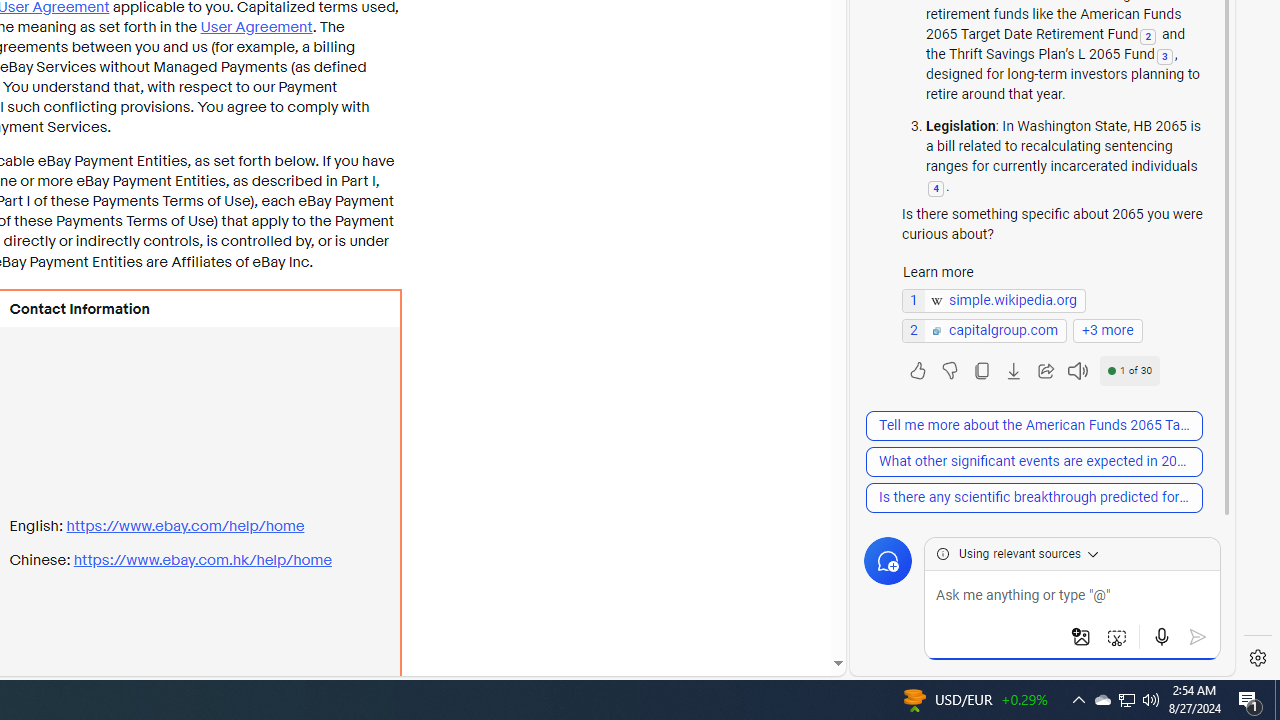  What do you see at coordinates (202, 560) in the screenshot?
I see `https://www.ebay.com.hk/ help/home` at bounding box center [202, 560].